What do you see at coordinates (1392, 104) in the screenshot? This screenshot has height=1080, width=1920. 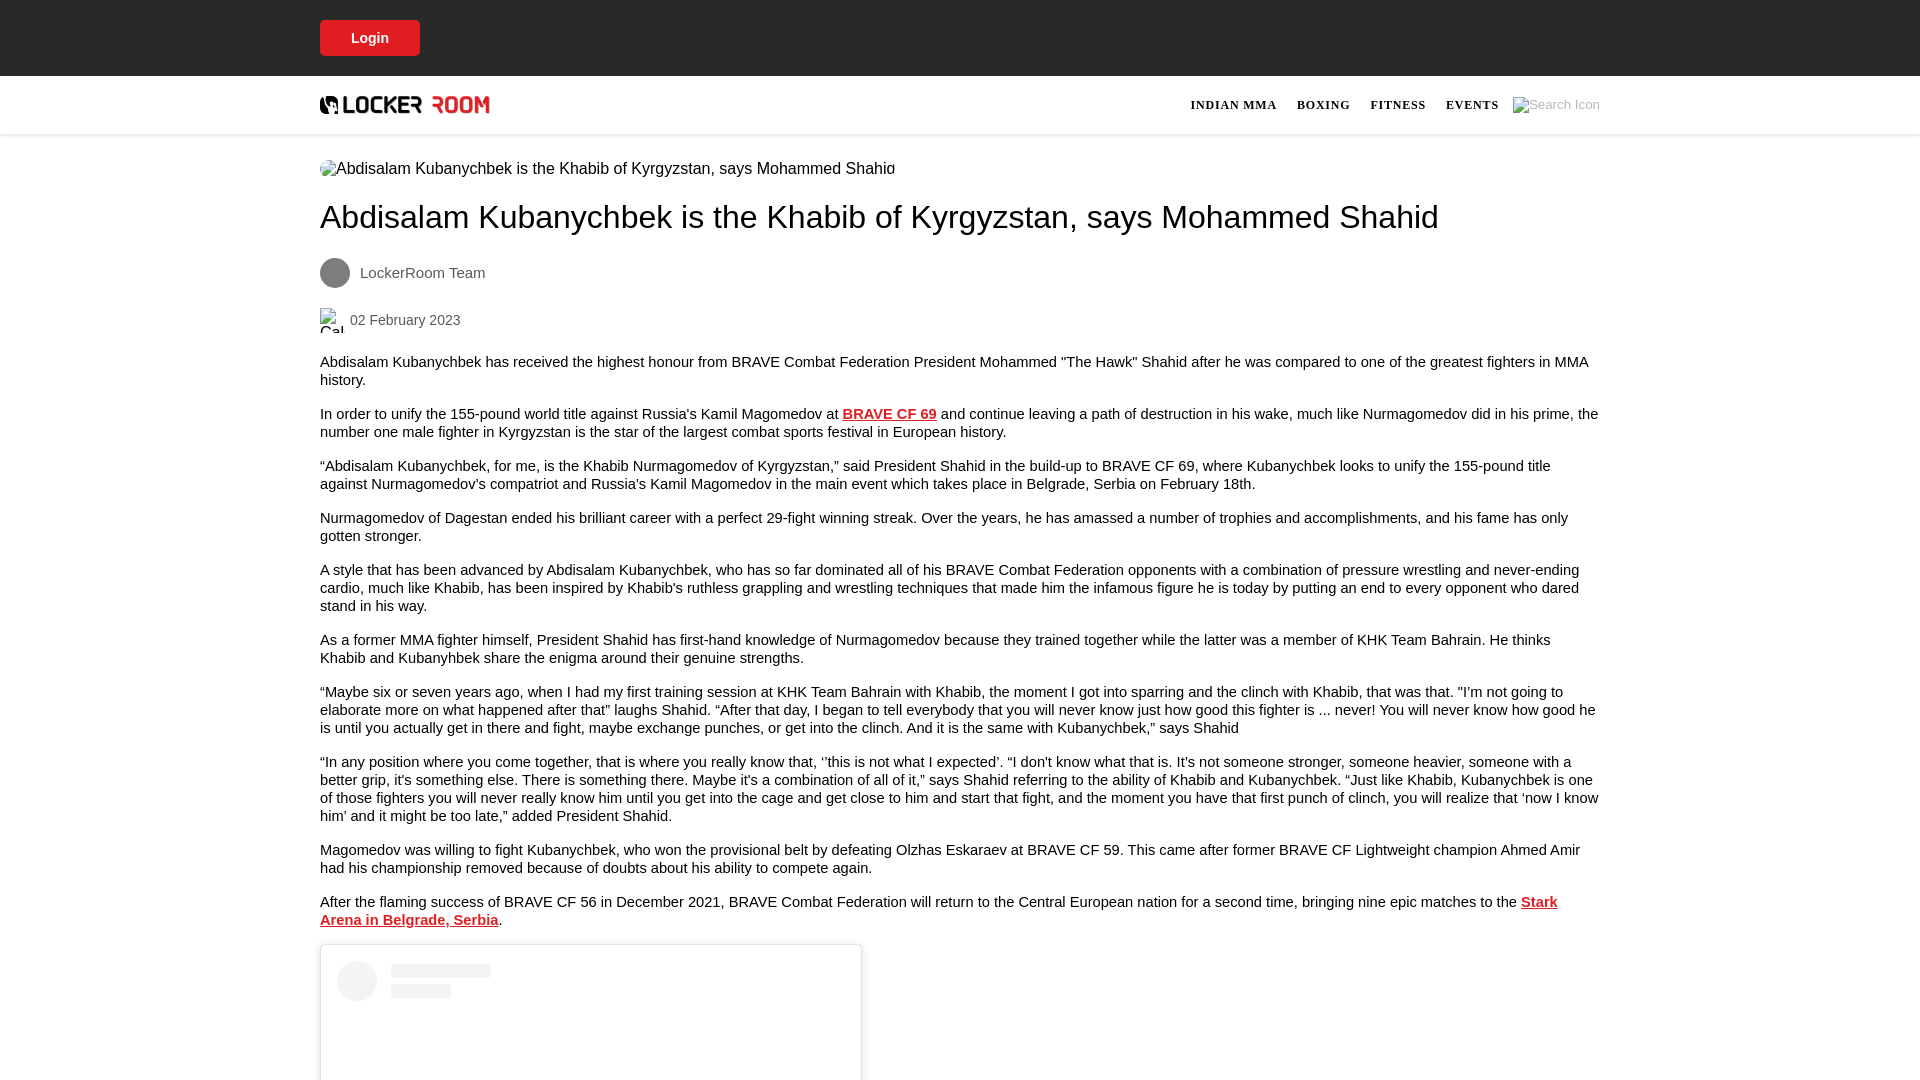 I see `BRAVE CF 69` at bounding box center [1392, 104].